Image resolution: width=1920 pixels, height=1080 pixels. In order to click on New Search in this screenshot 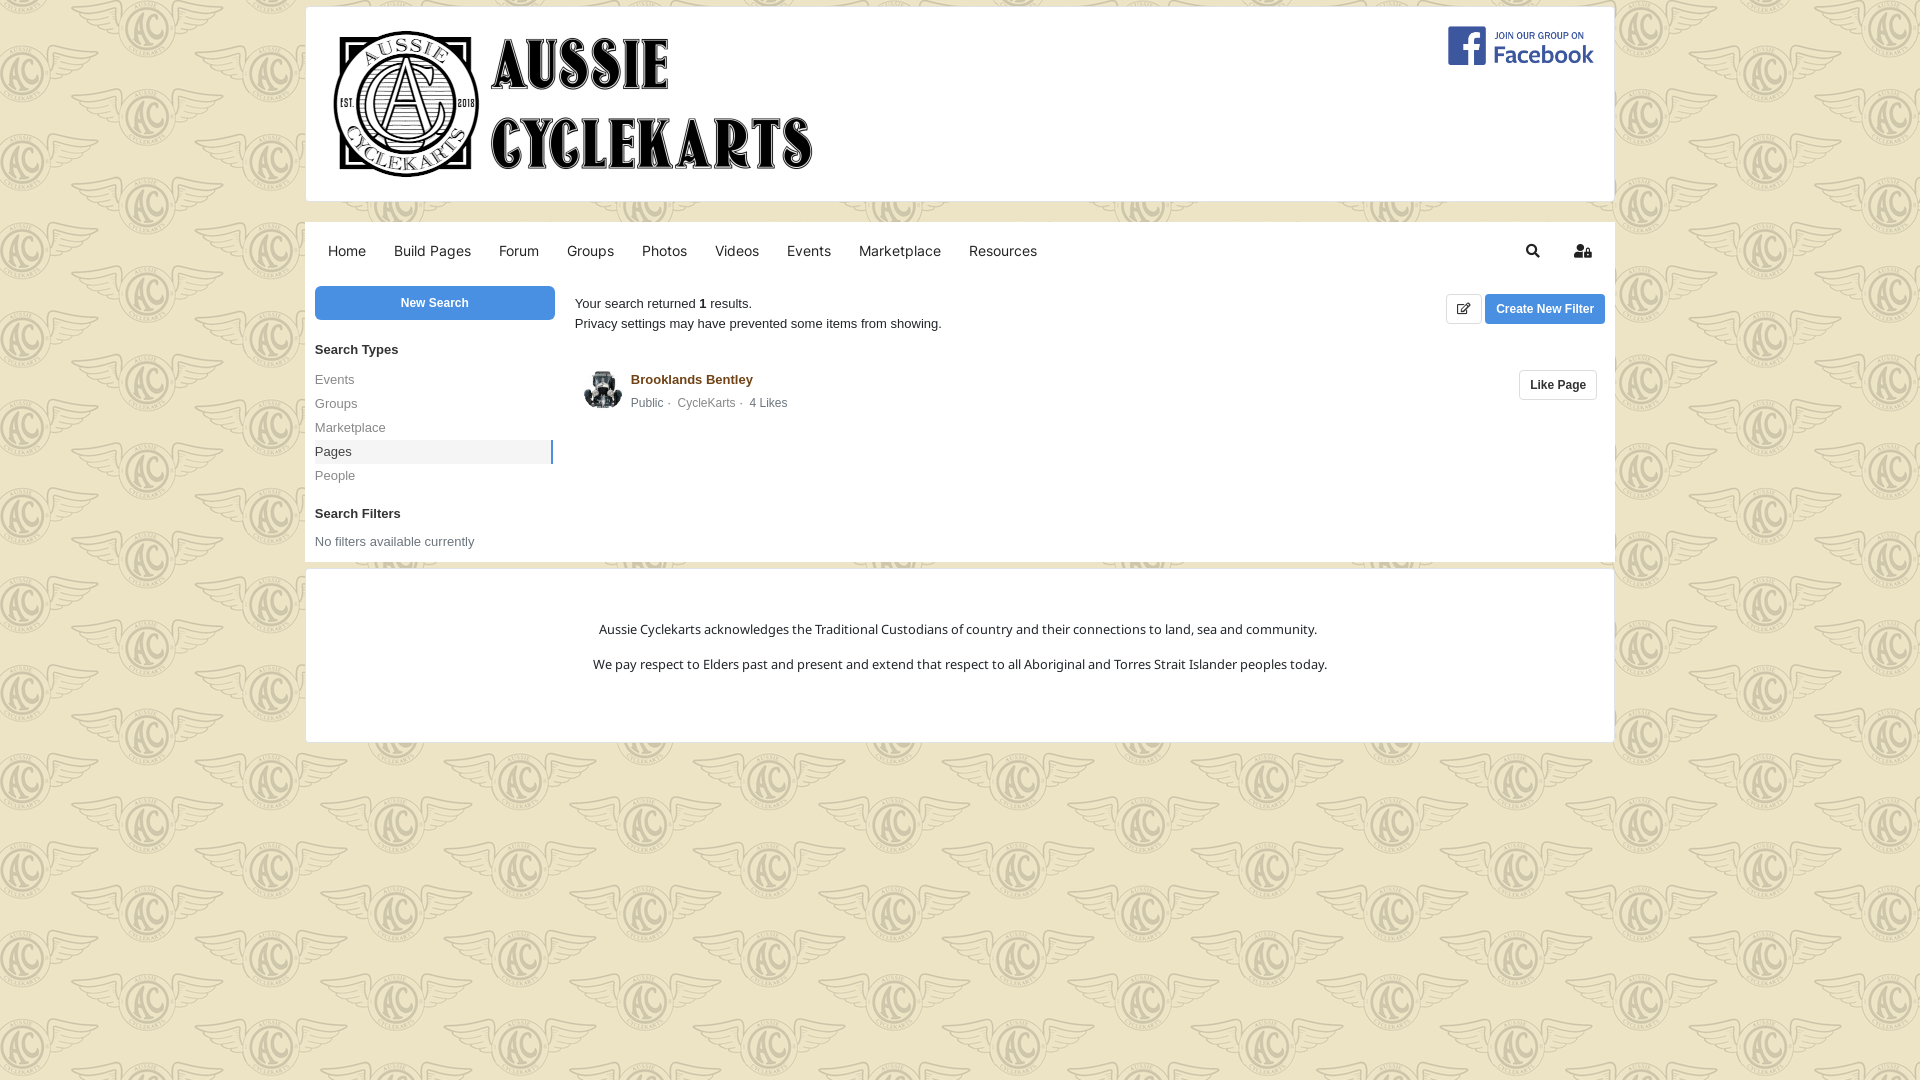, I will do `click(435, 303)`.